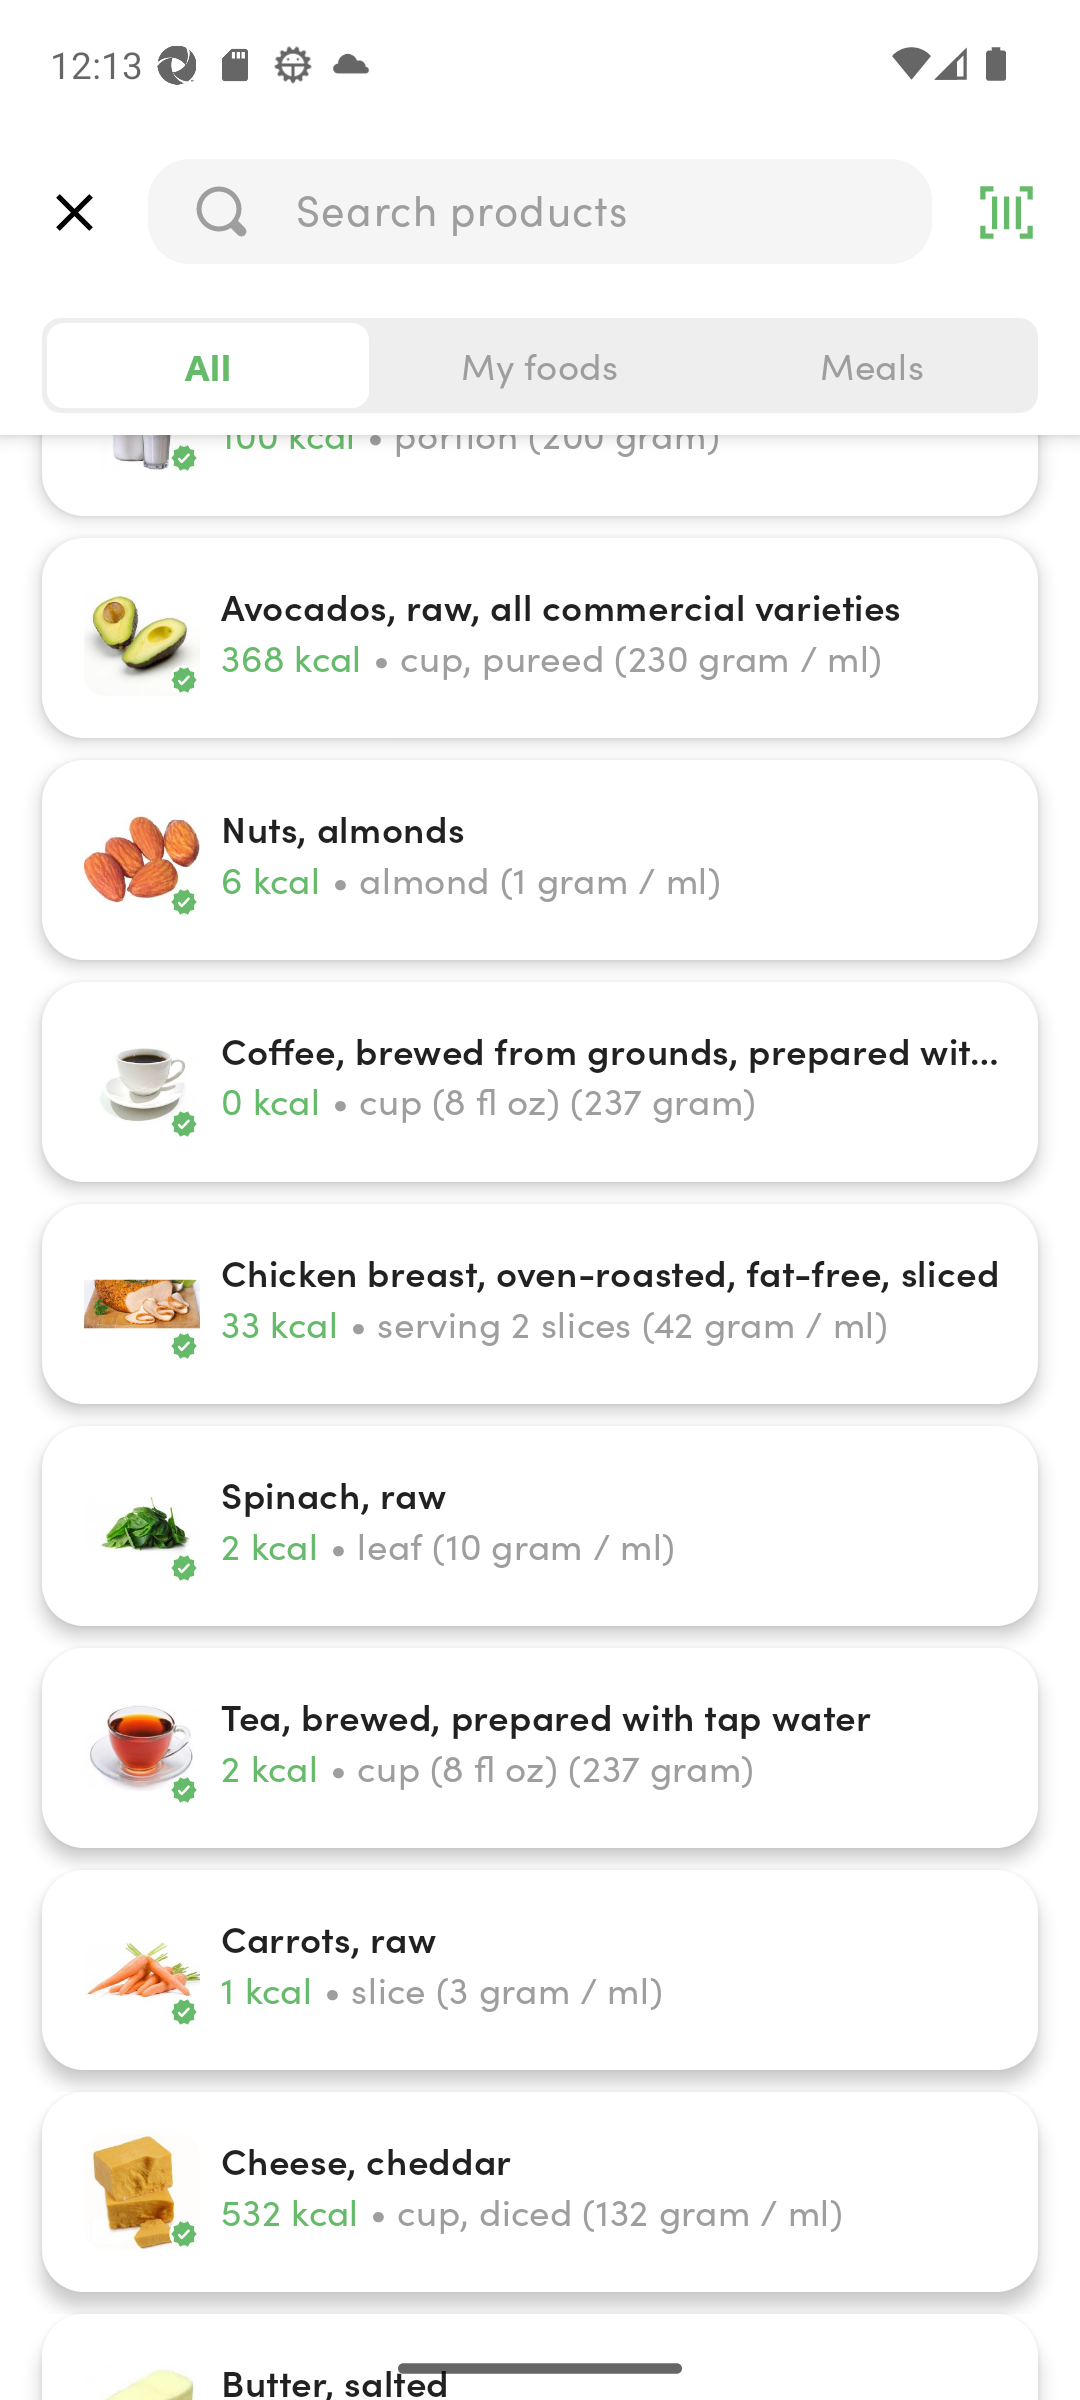 The width and height of the screenshot is (1080, 2400). Describe the element at coordinates (540, 860) in the screenshot. I see `Nuts, almonds 6 kcal  • almond (1 gram / ml)` at that location.